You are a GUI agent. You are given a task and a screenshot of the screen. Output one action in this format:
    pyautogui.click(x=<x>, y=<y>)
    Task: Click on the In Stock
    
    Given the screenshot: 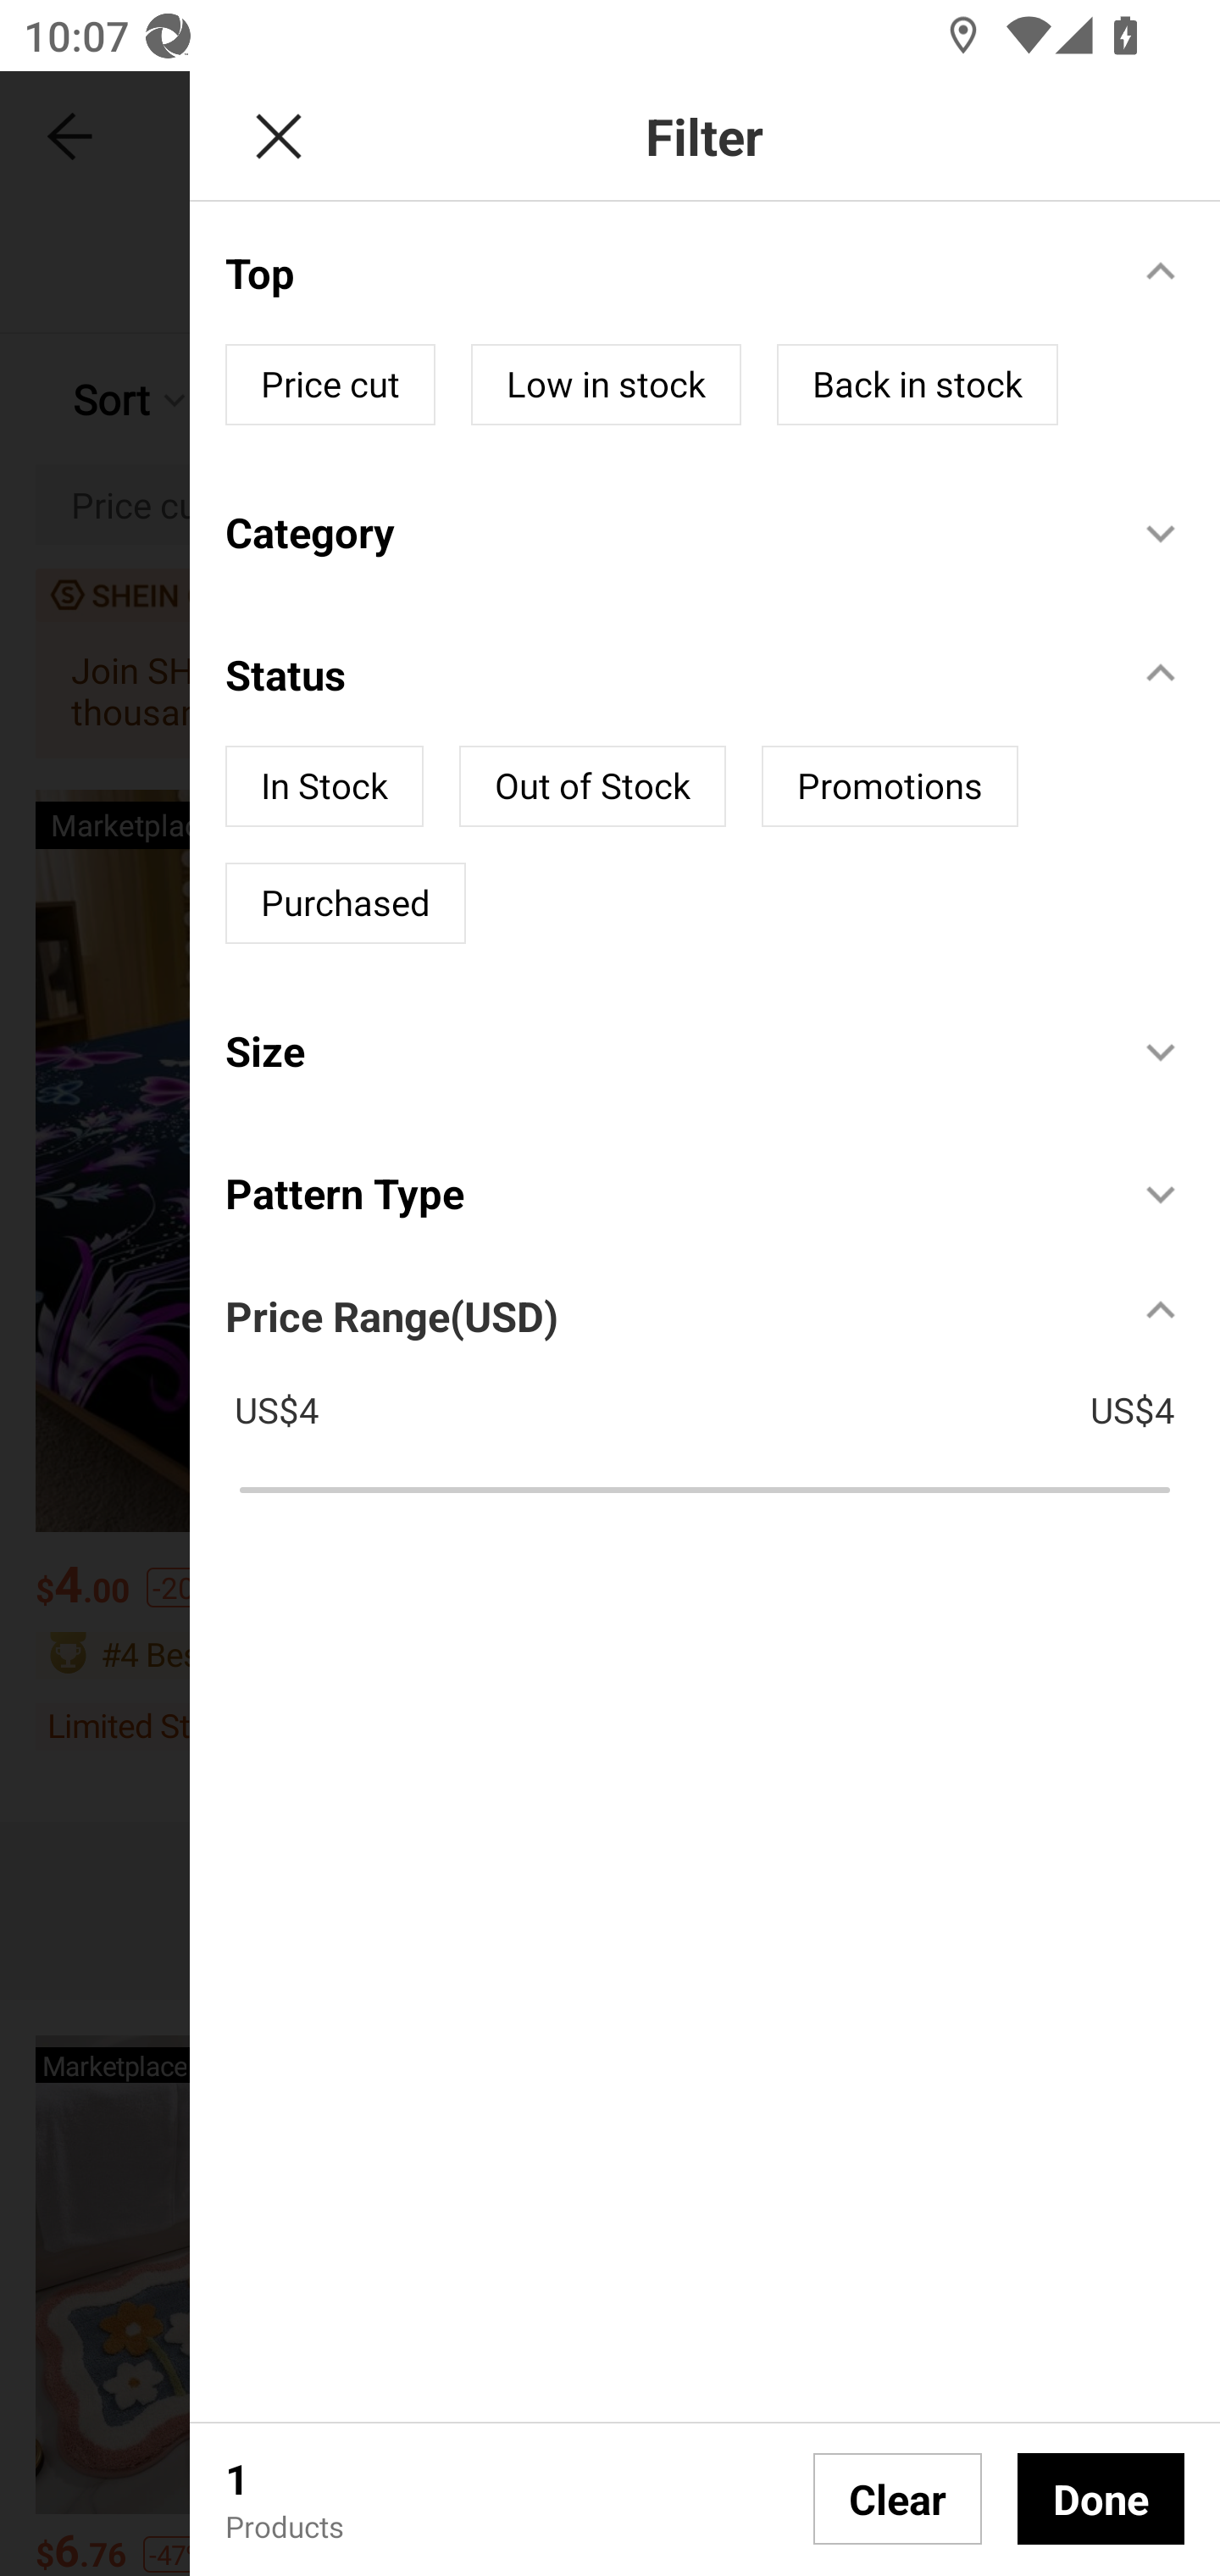 What is the action you would take?
    pyautogui.click(x=324, y=785)
    